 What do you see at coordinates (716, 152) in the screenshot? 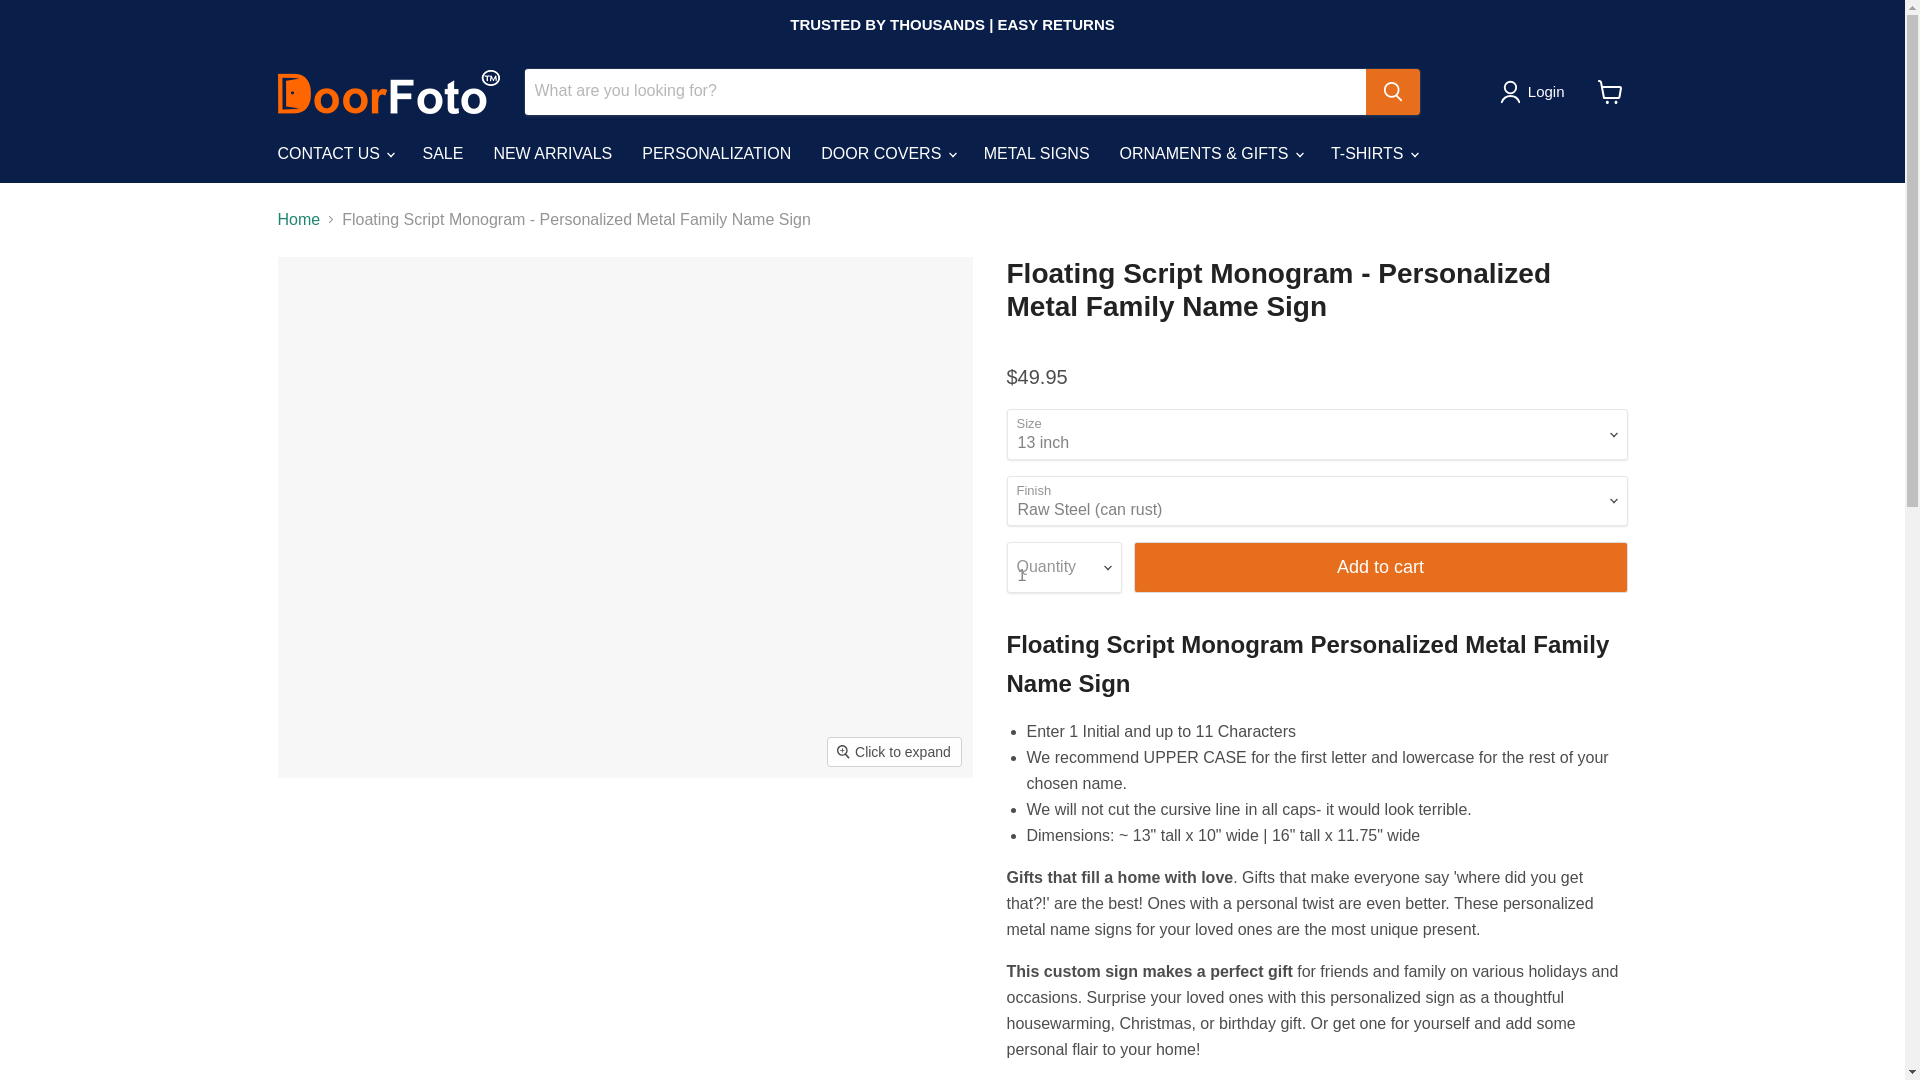
I see `PERSONALIZATION` at bounding box center [716, 152].